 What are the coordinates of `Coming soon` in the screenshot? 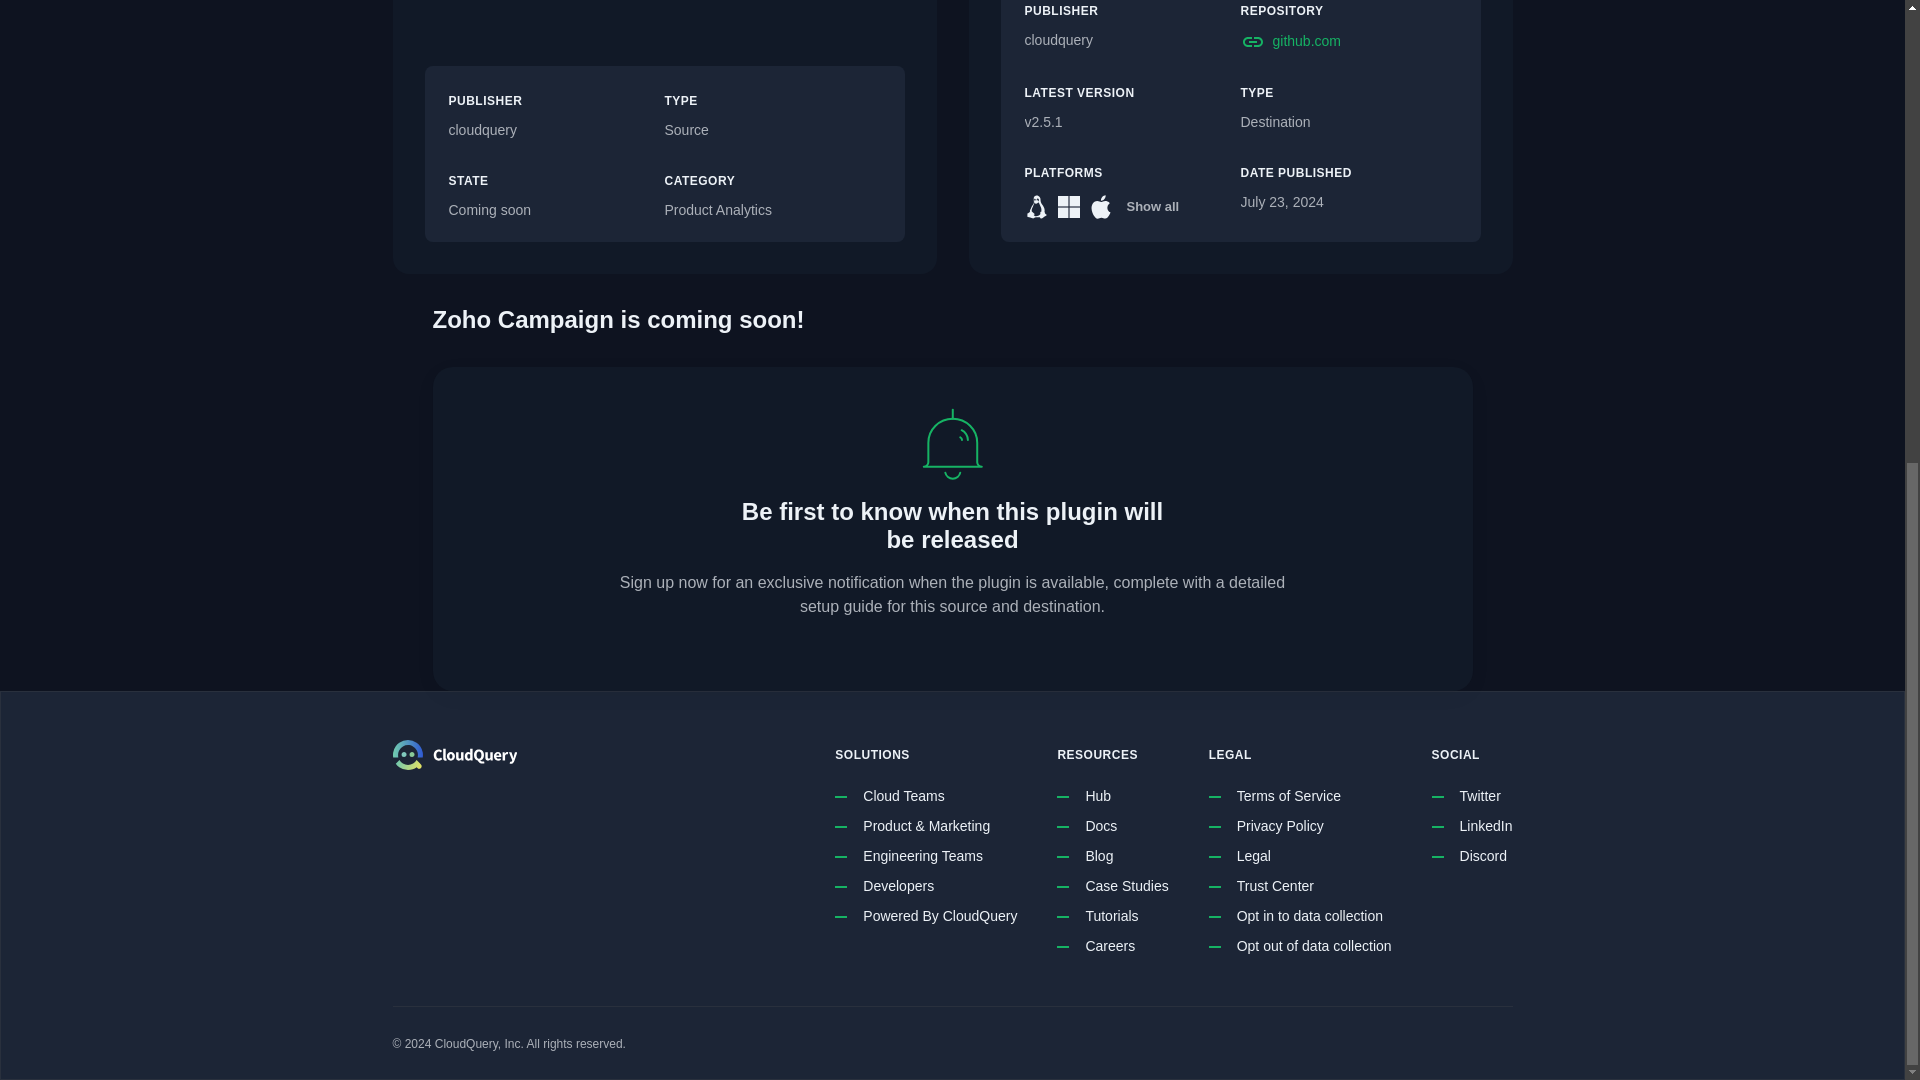 It's located at (556, 210).